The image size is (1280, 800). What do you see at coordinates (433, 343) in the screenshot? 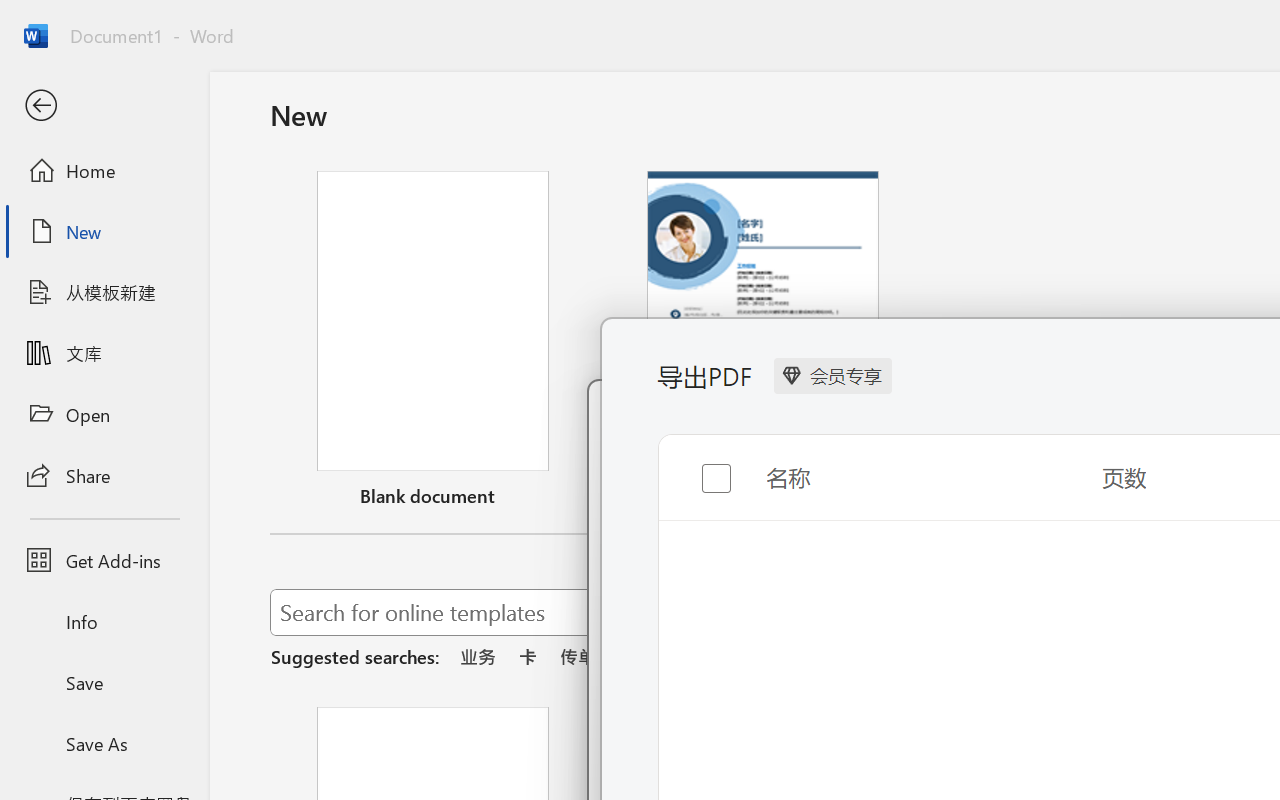
I see `Blank document` at bounding box center [433, 343].